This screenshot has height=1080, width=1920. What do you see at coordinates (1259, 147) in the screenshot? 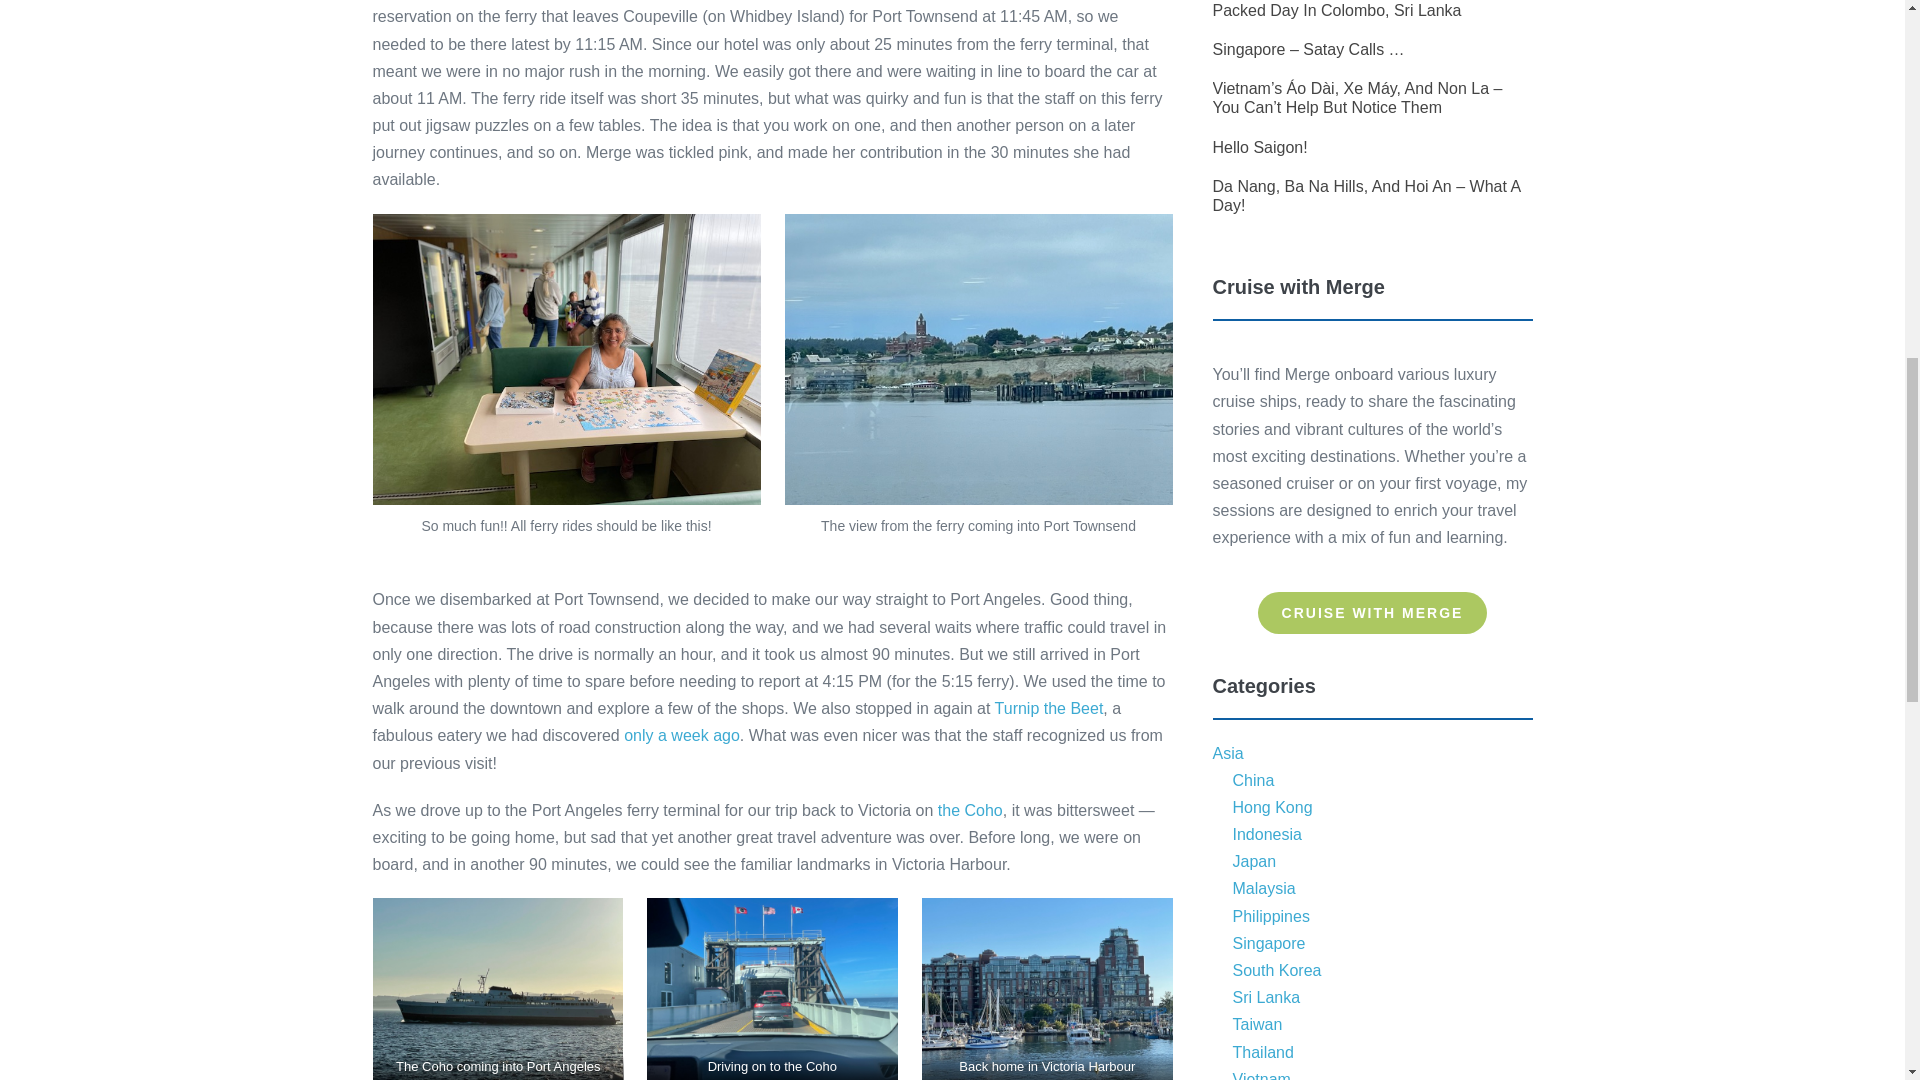
I see `Hello Saigon!` at bounding box center [1259, 147].